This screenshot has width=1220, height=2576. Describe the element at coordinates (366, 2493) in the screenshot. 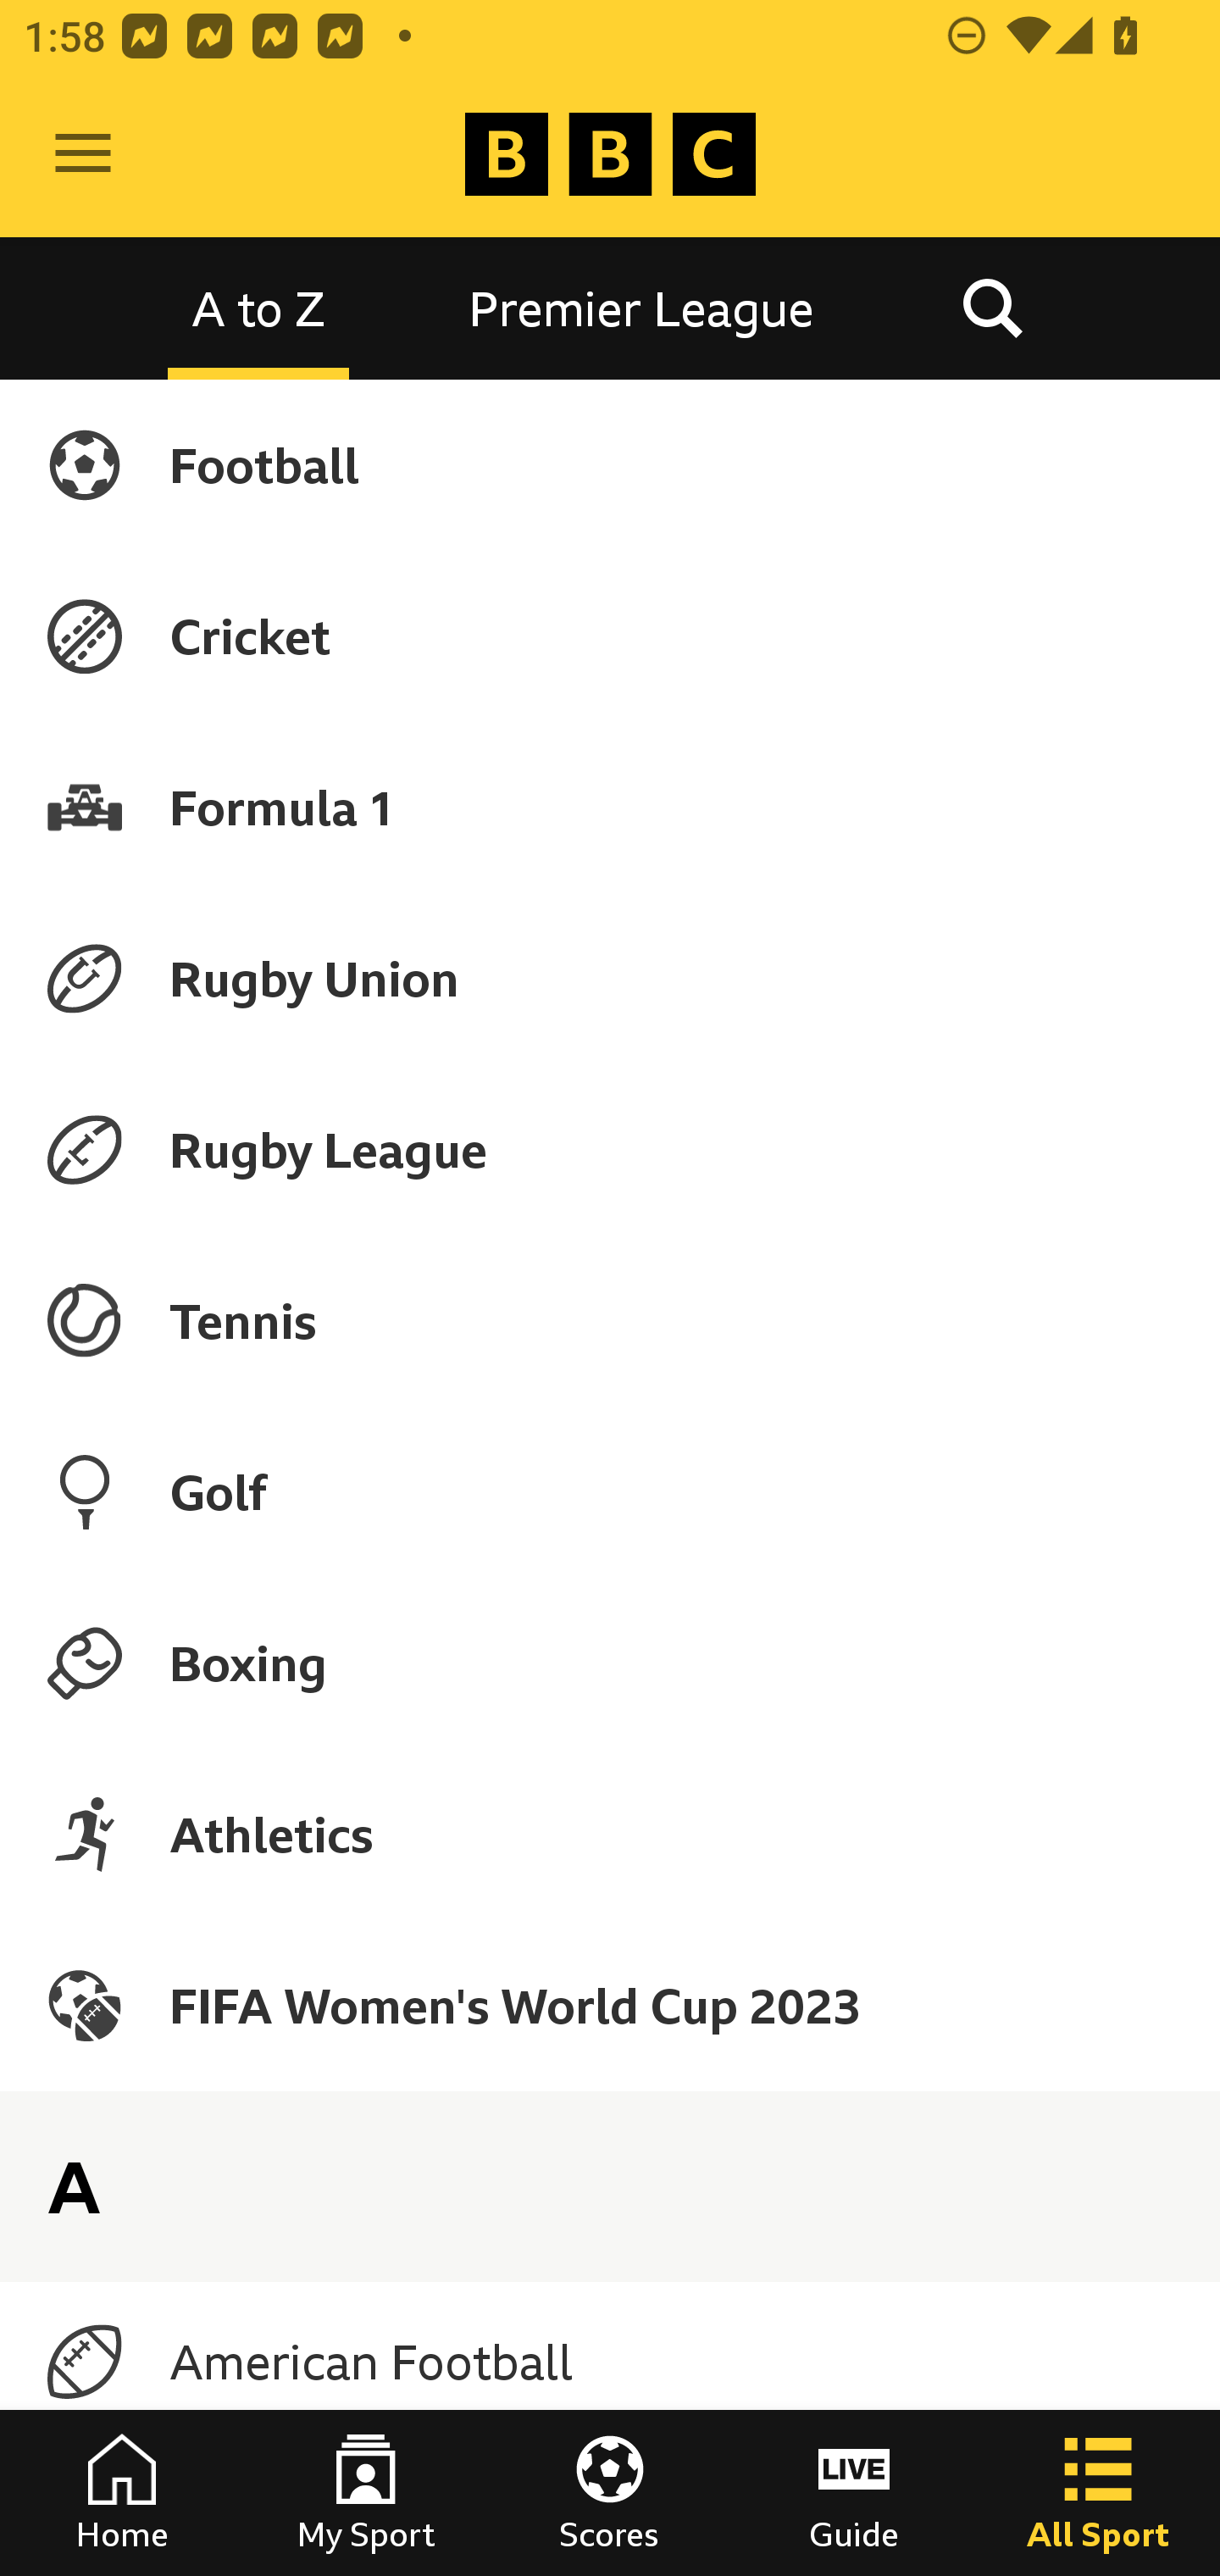

I see `My Sport` at that location.